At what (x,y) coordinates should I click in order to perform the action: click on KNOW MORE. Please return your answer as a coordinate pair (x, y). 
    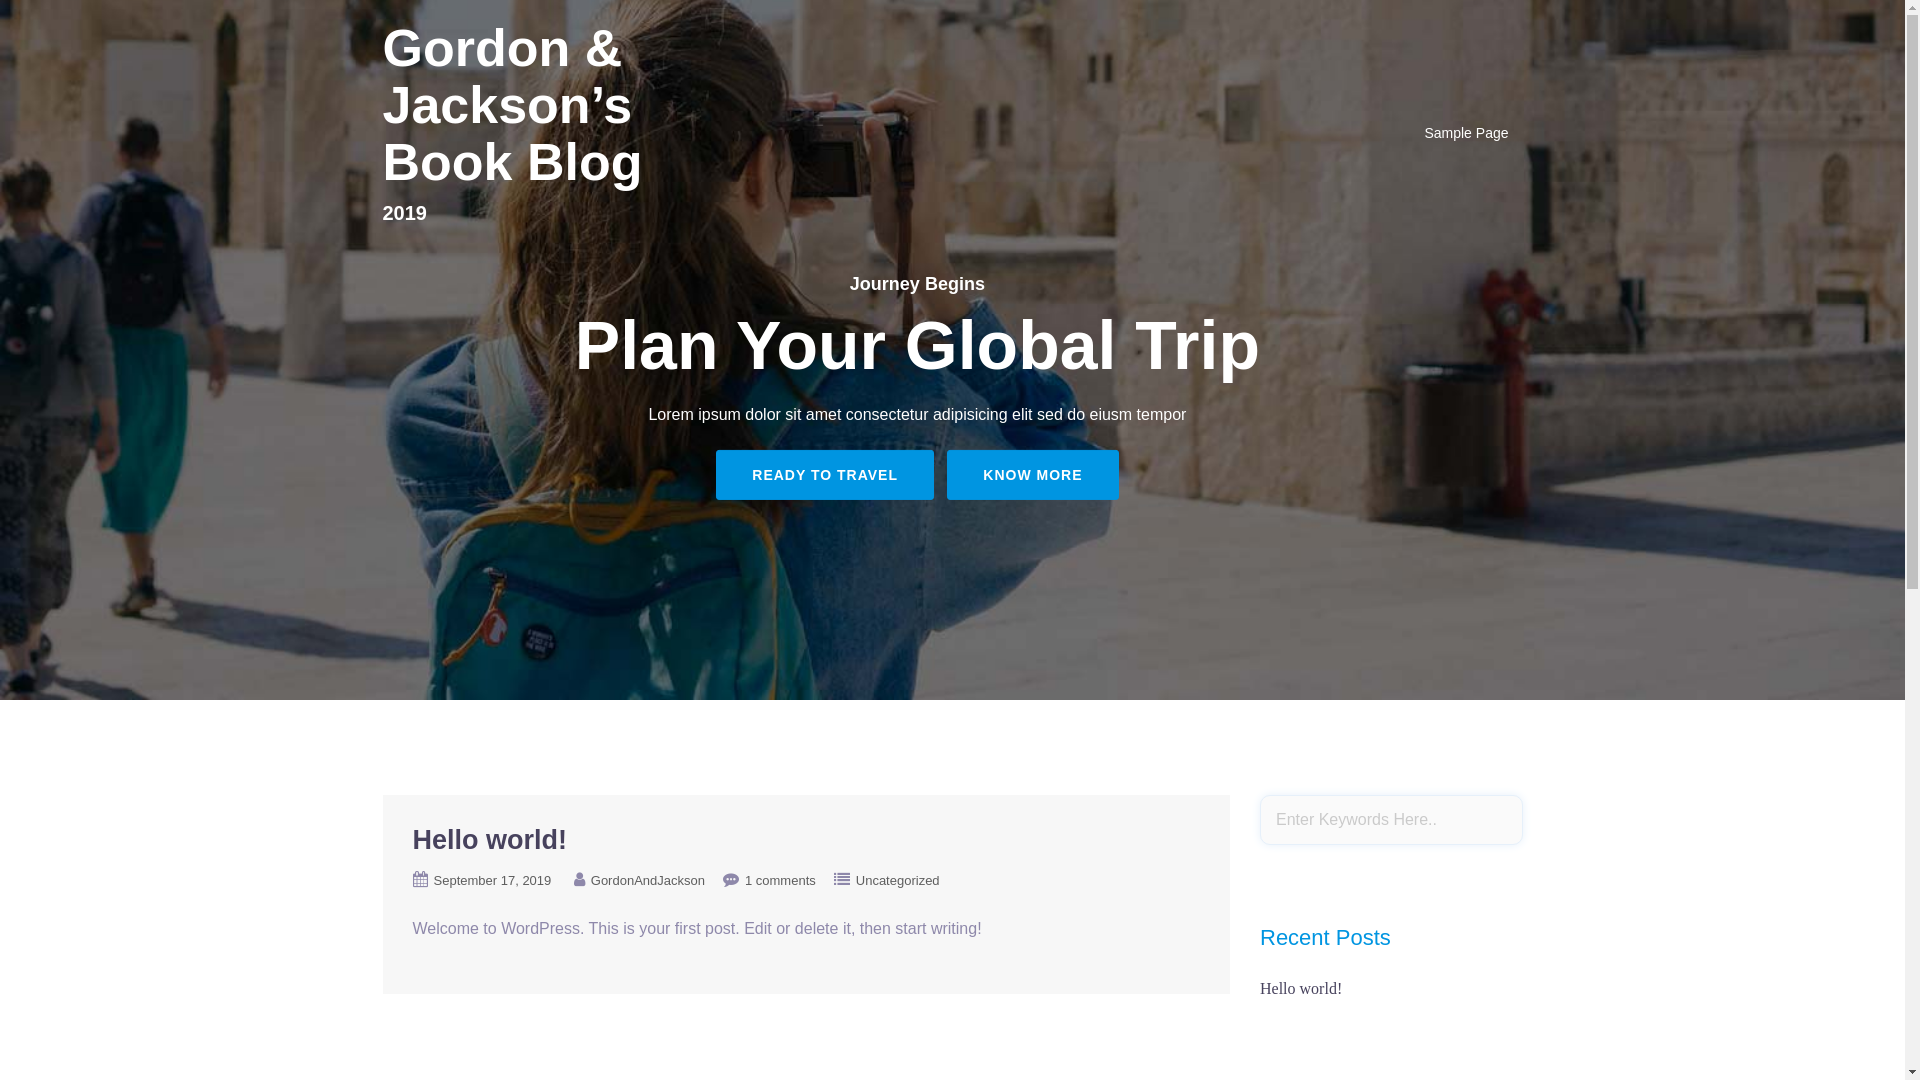
    Looking at the image, I should click on (1032, 475).